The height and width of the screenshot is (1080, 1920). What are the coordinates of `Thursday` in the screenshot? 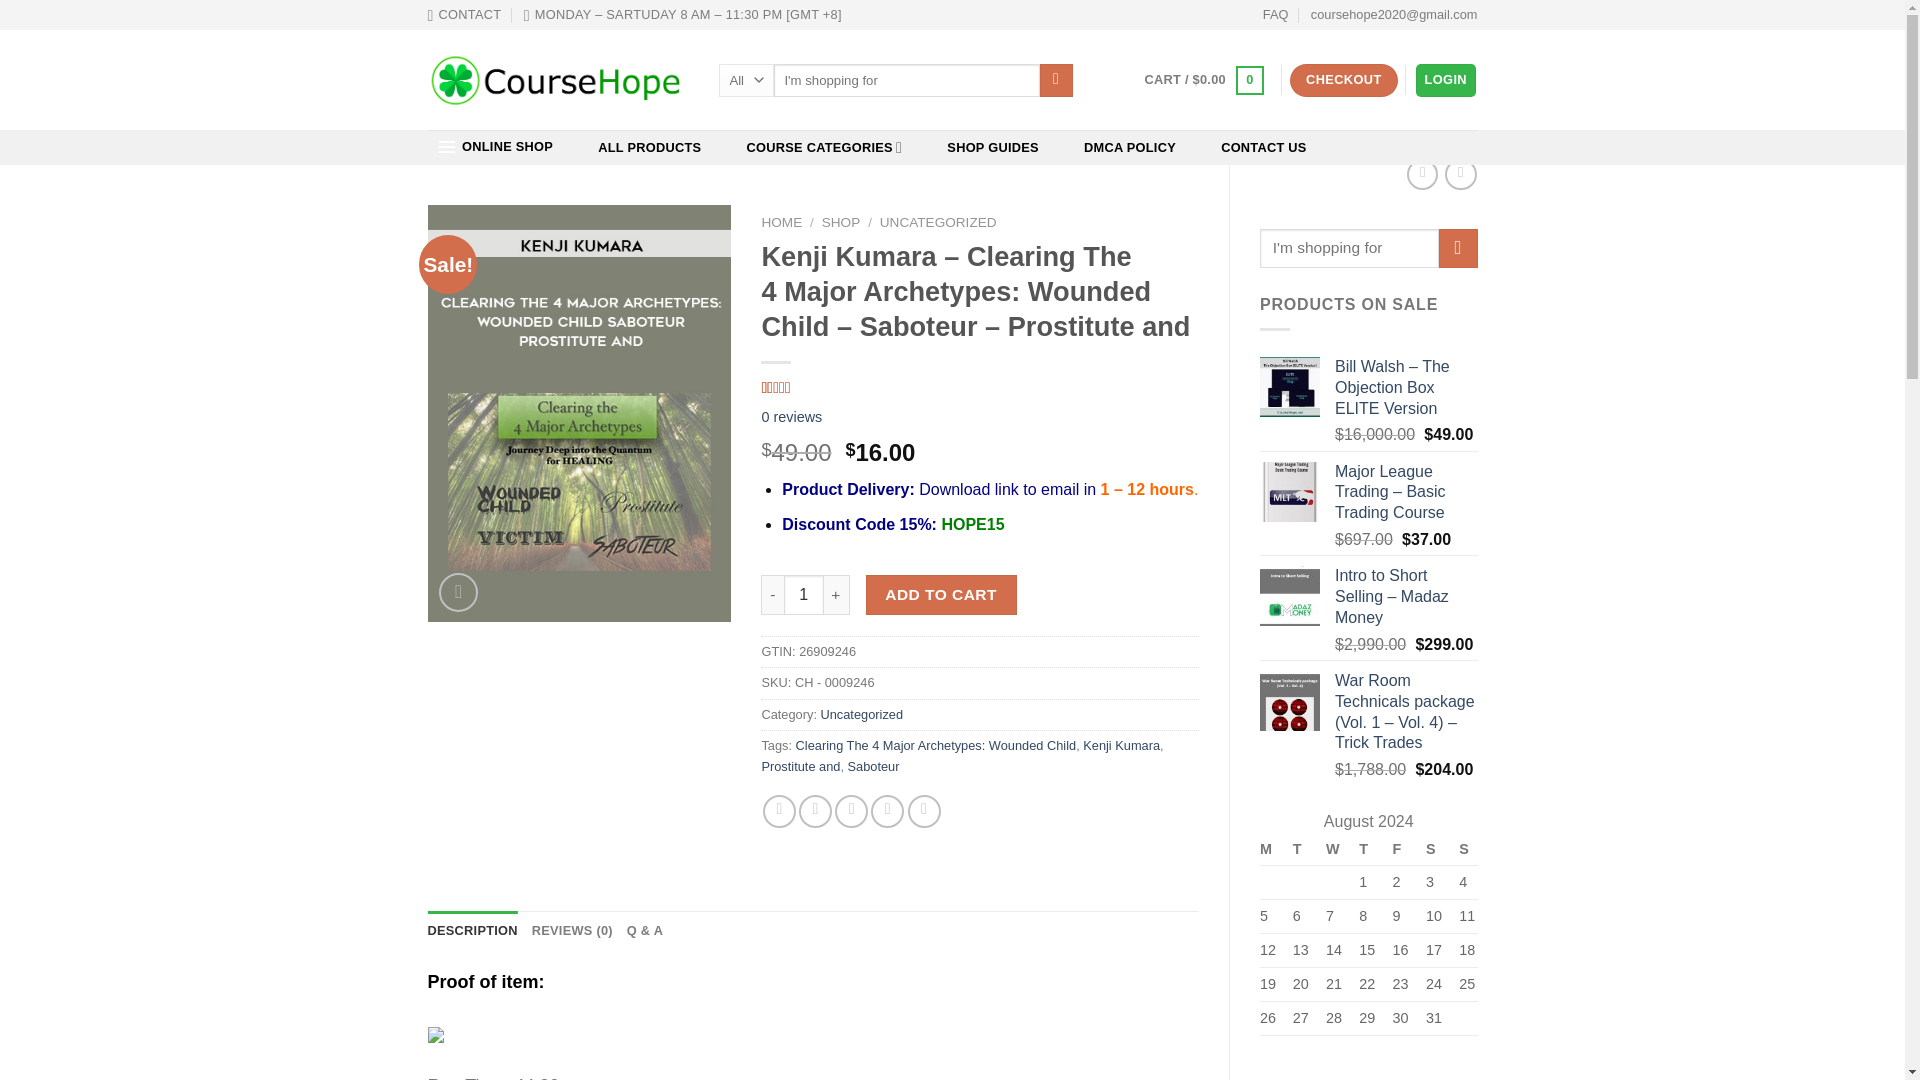 It's located at (1368, 850).